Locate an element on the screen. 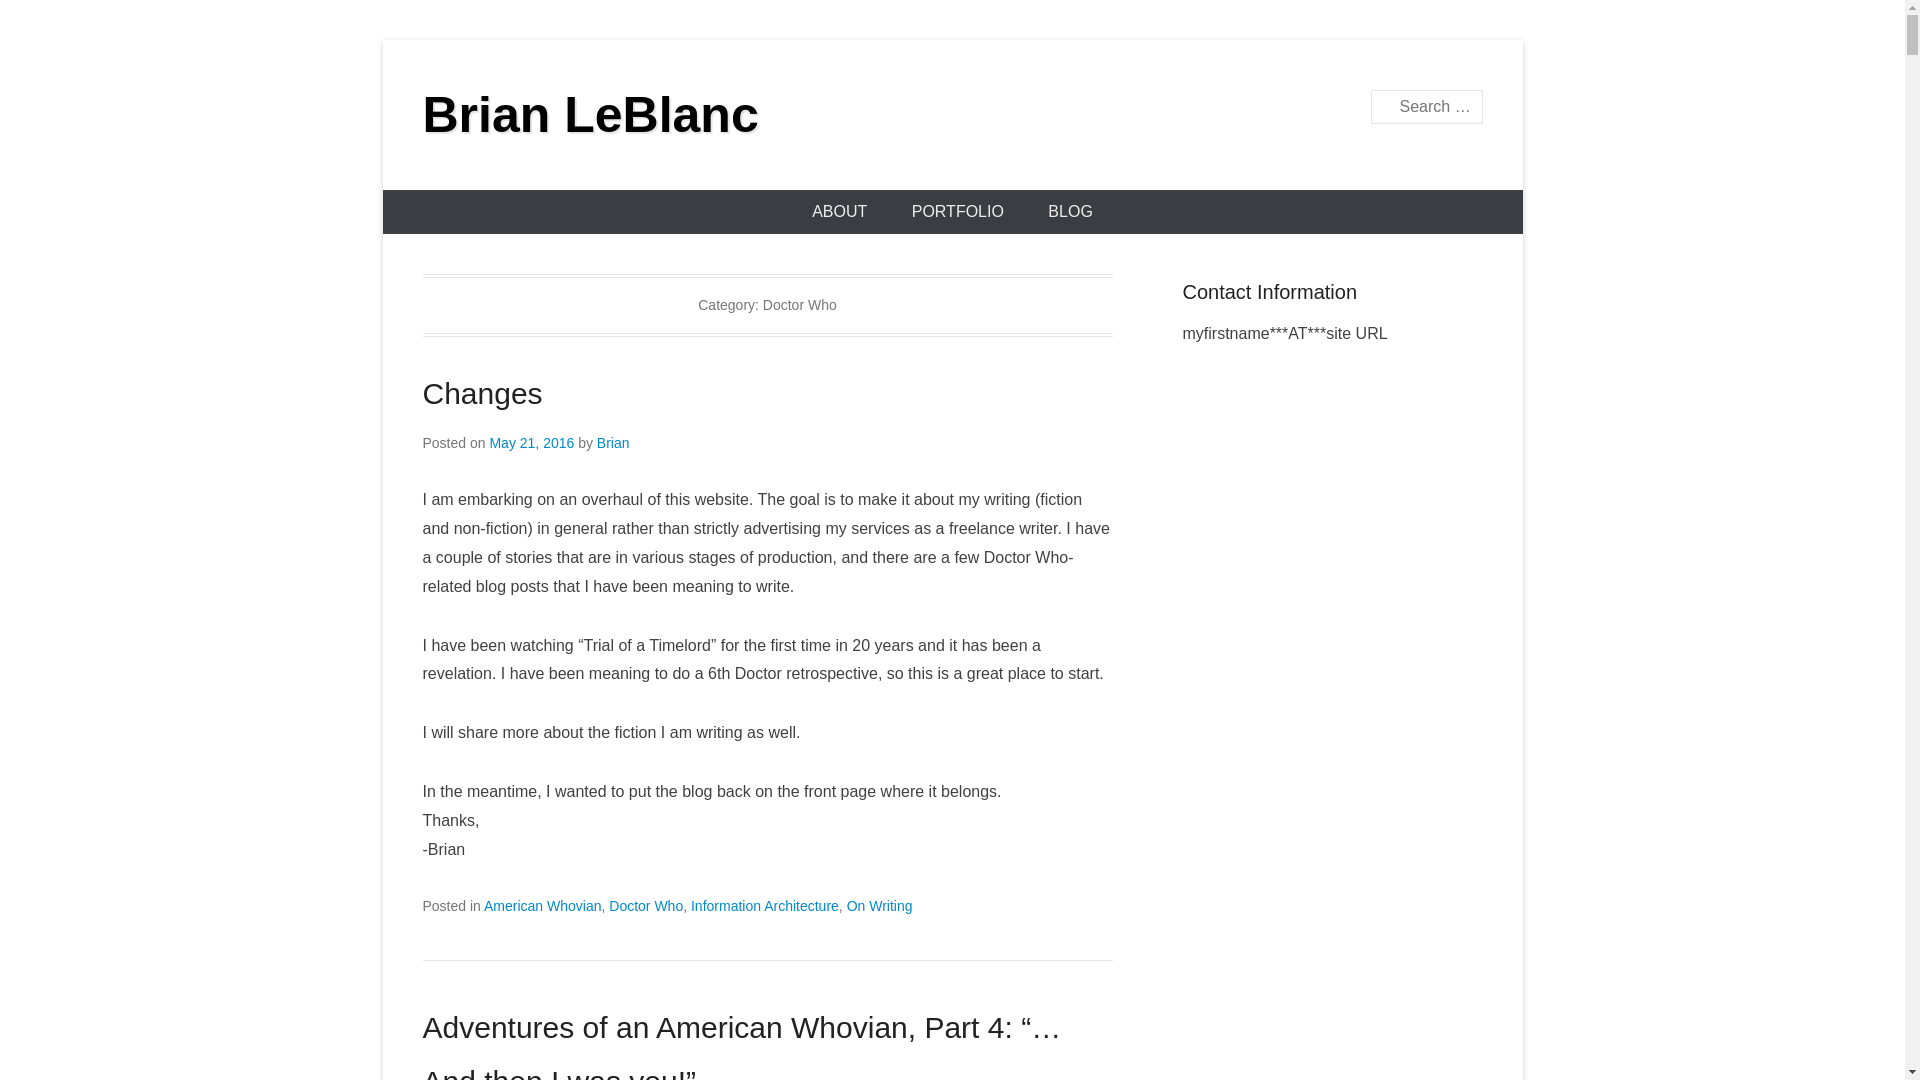 This screenshot has width=1920, height=1080. On Writing is located at coordinates (880, 905).